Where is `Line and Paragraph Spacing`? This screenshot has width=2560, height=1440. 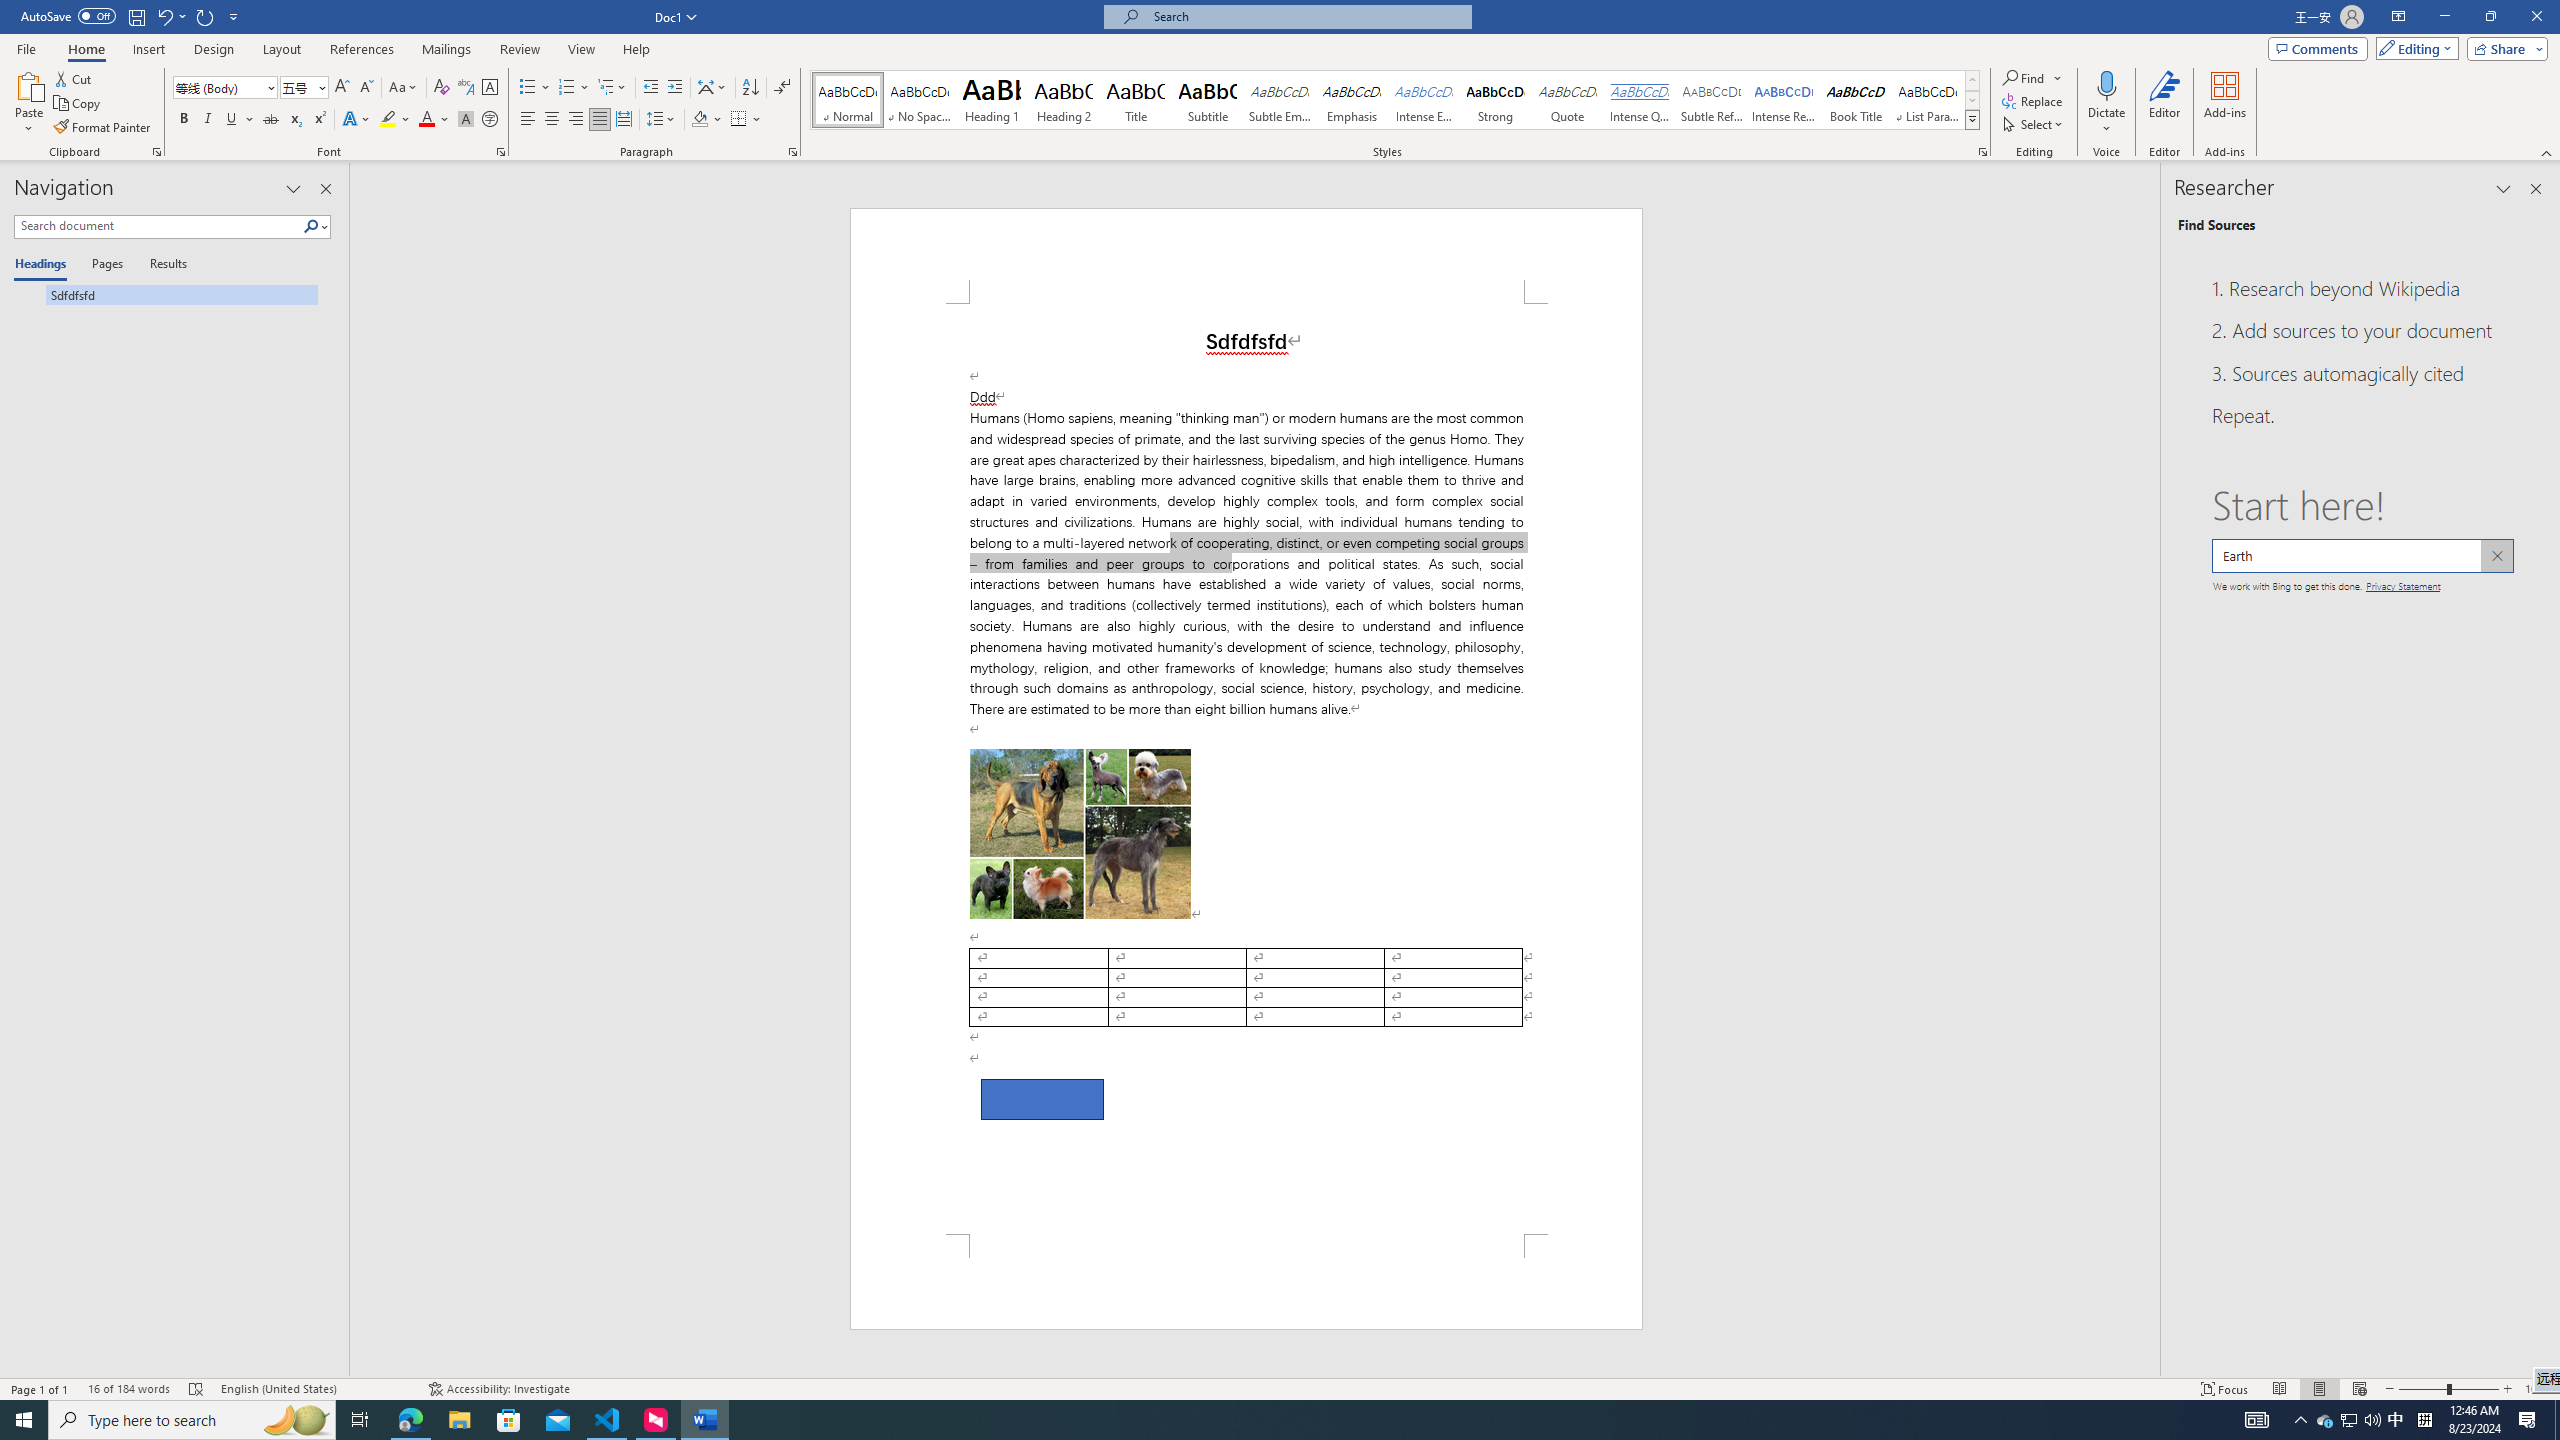 Line and Paragraph Spacing is located at coordinates (662, 120).